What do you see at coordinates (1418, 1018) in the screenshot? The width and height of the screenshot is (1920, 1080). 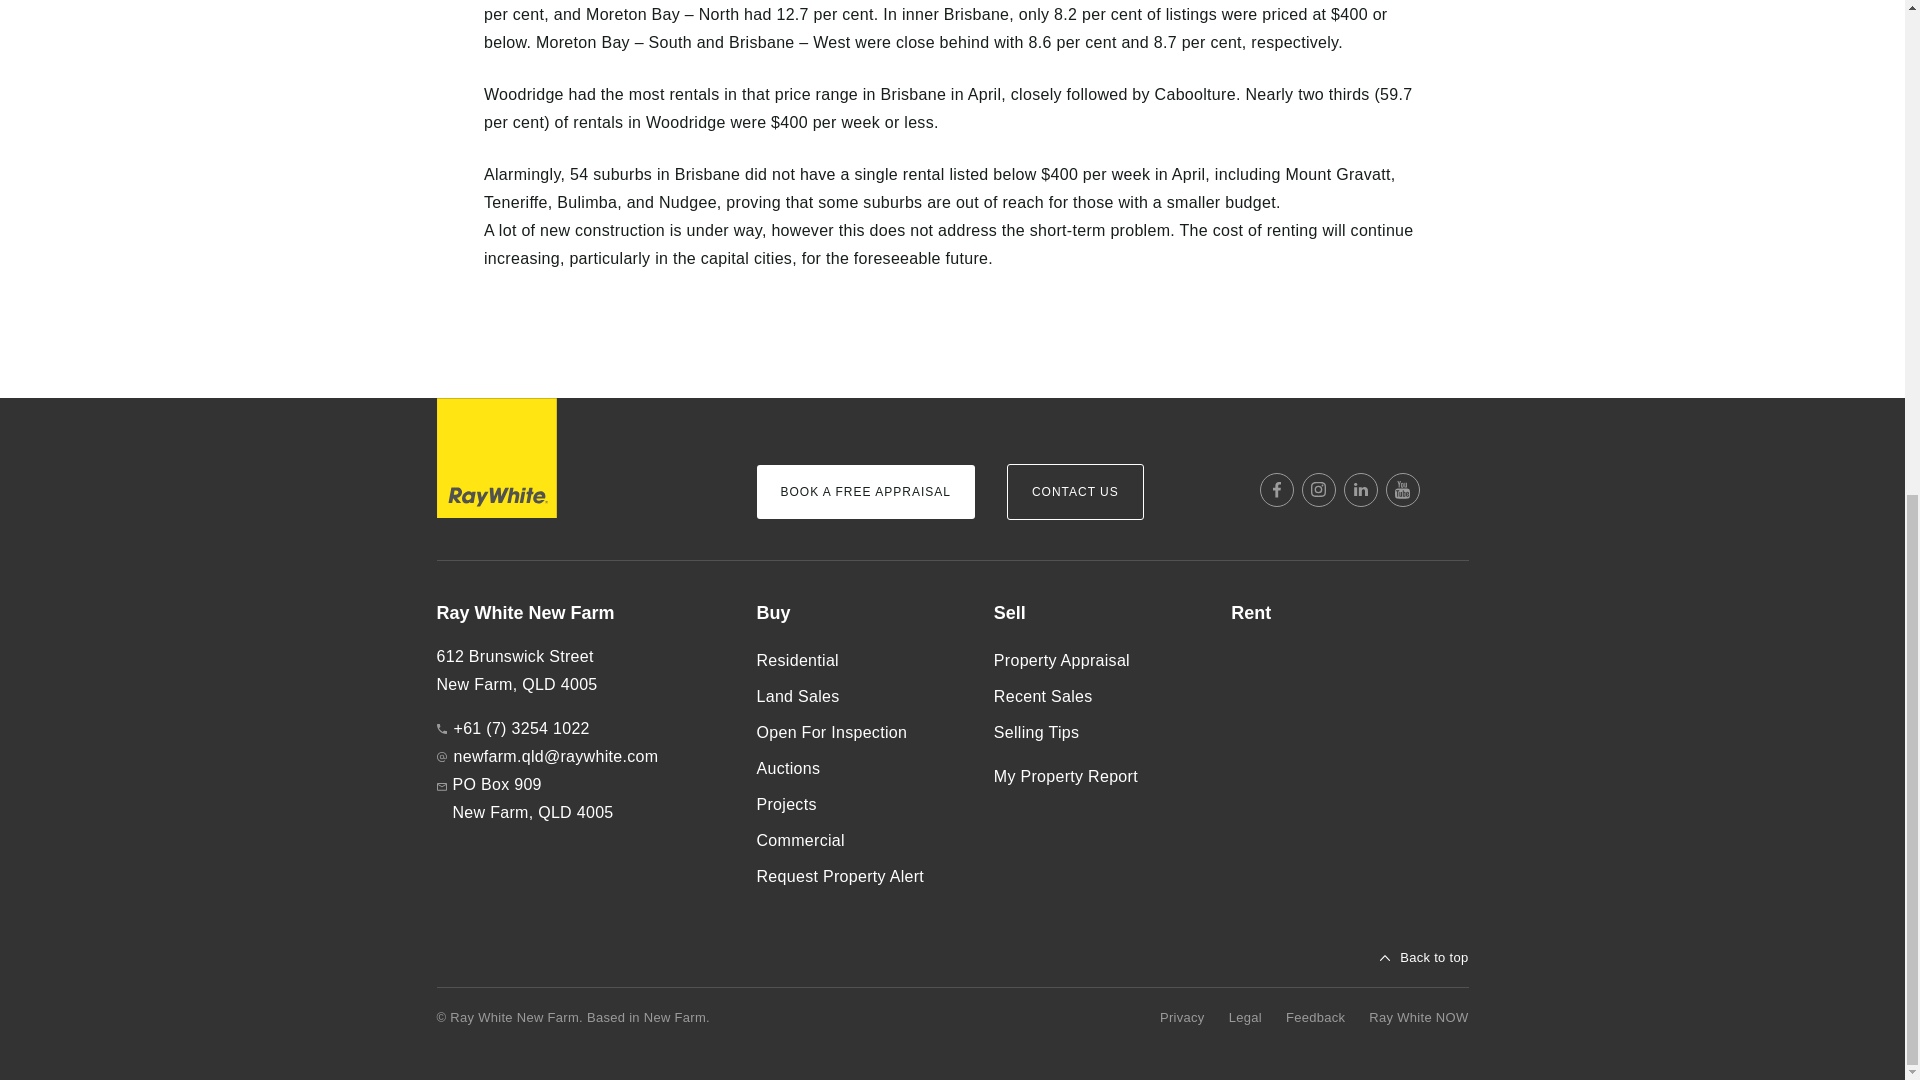 I see `Ray White NOW` at bounding box center [1418, 1018].